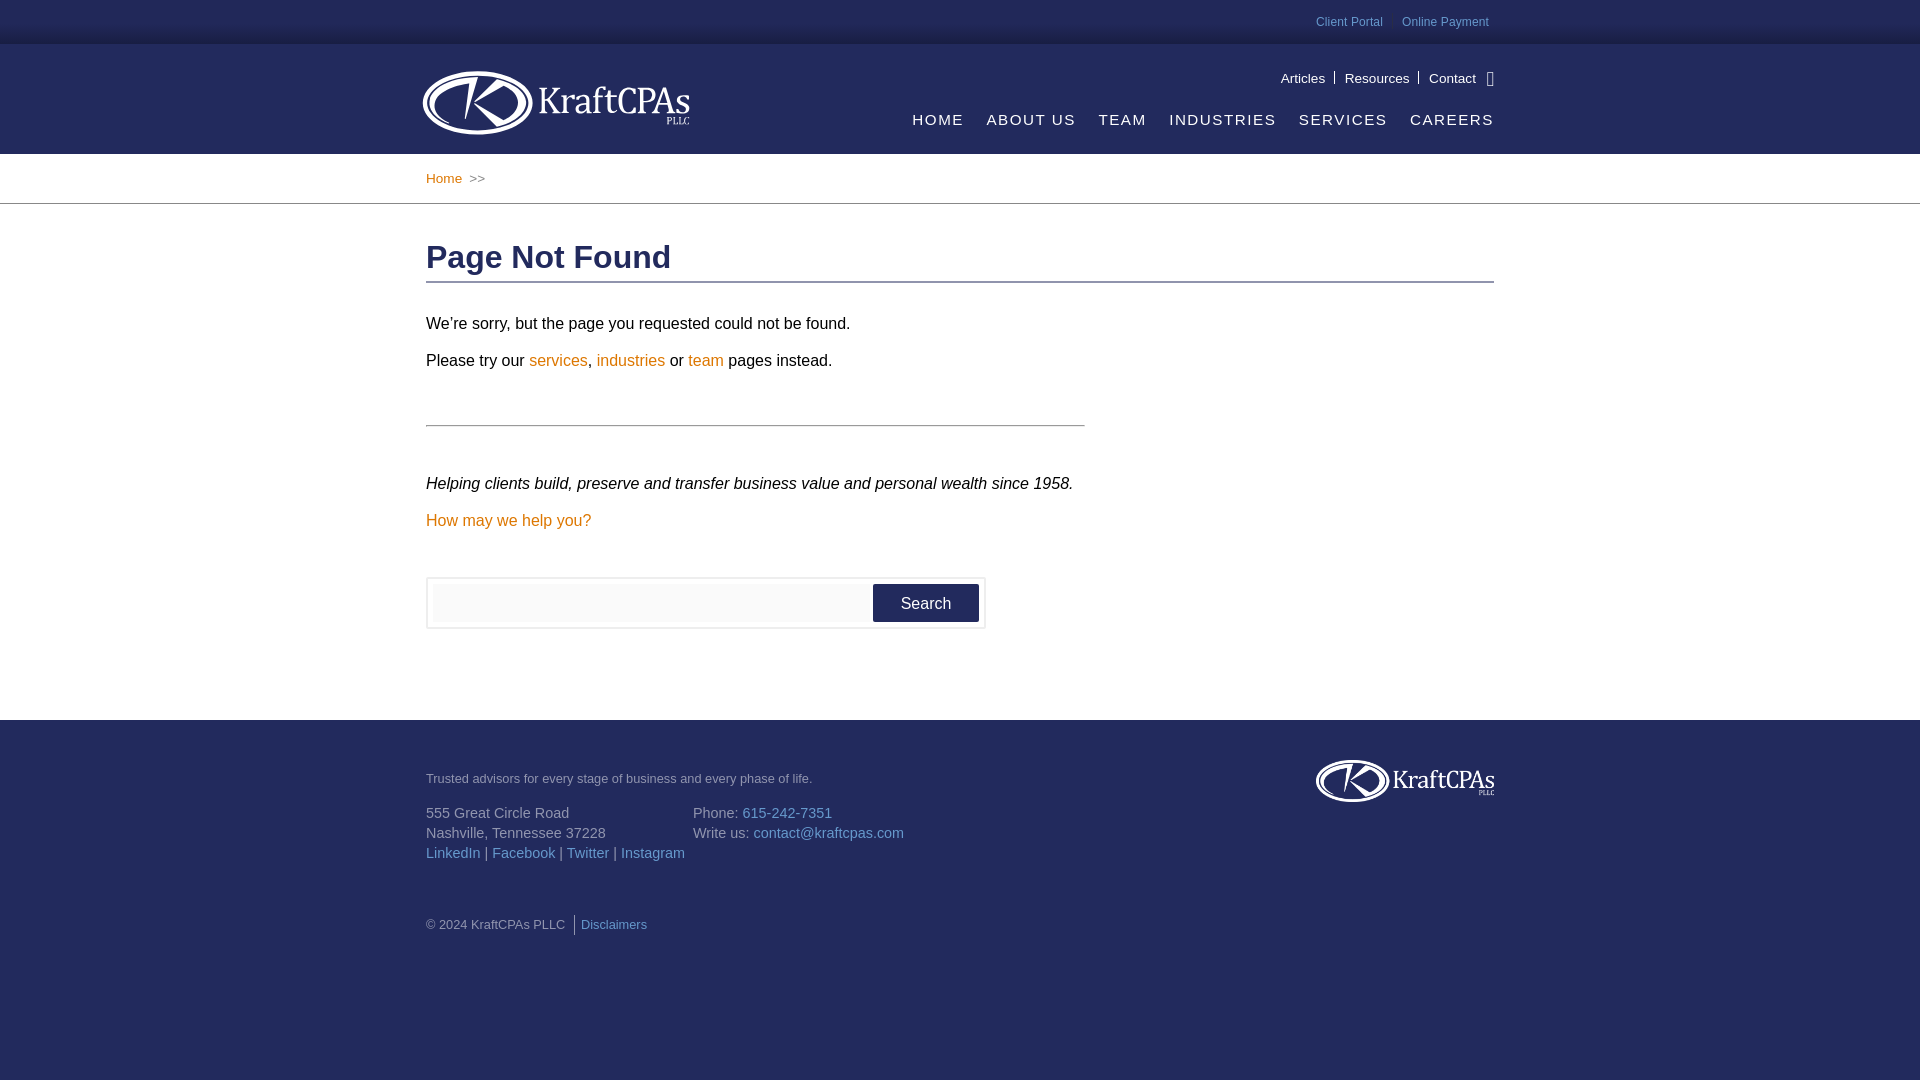 The height and width of the screenshot is (1080, 1920). Describe the element at coordinates (1377, 78) in the screenshot. I see `Resources` at that location.